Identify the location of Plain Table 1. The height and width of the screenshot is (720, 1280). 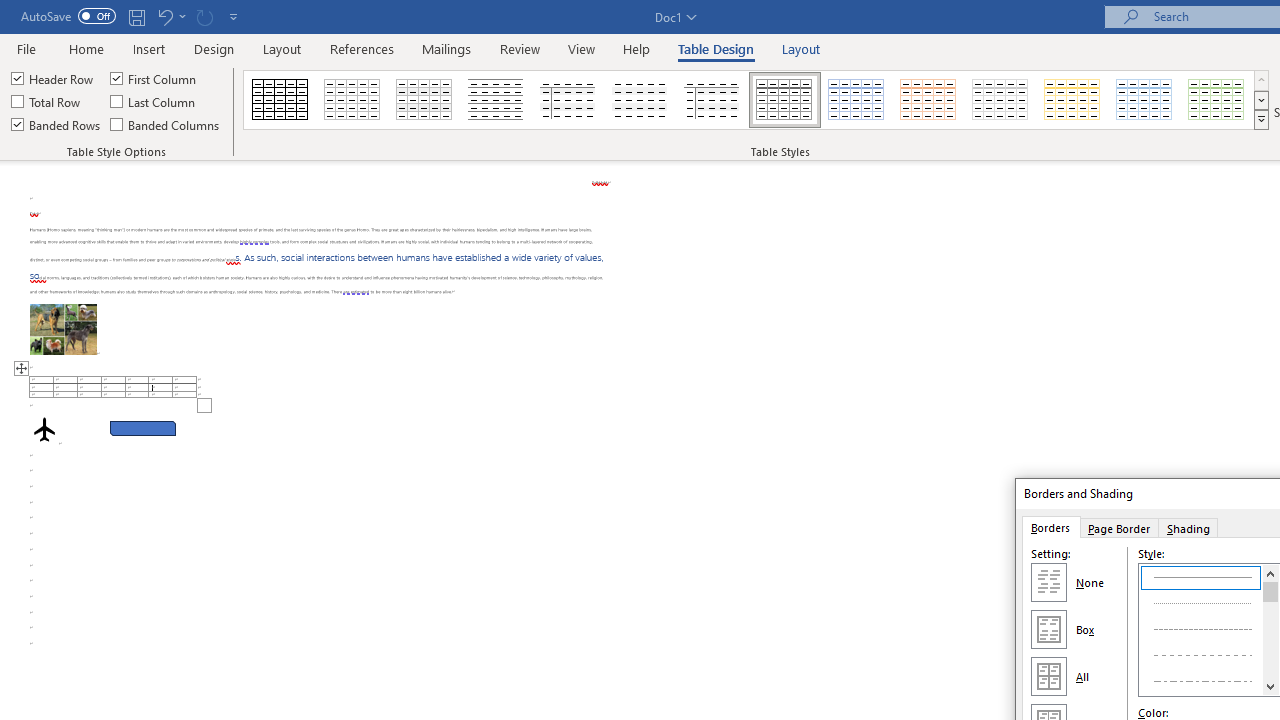
(424, 100).